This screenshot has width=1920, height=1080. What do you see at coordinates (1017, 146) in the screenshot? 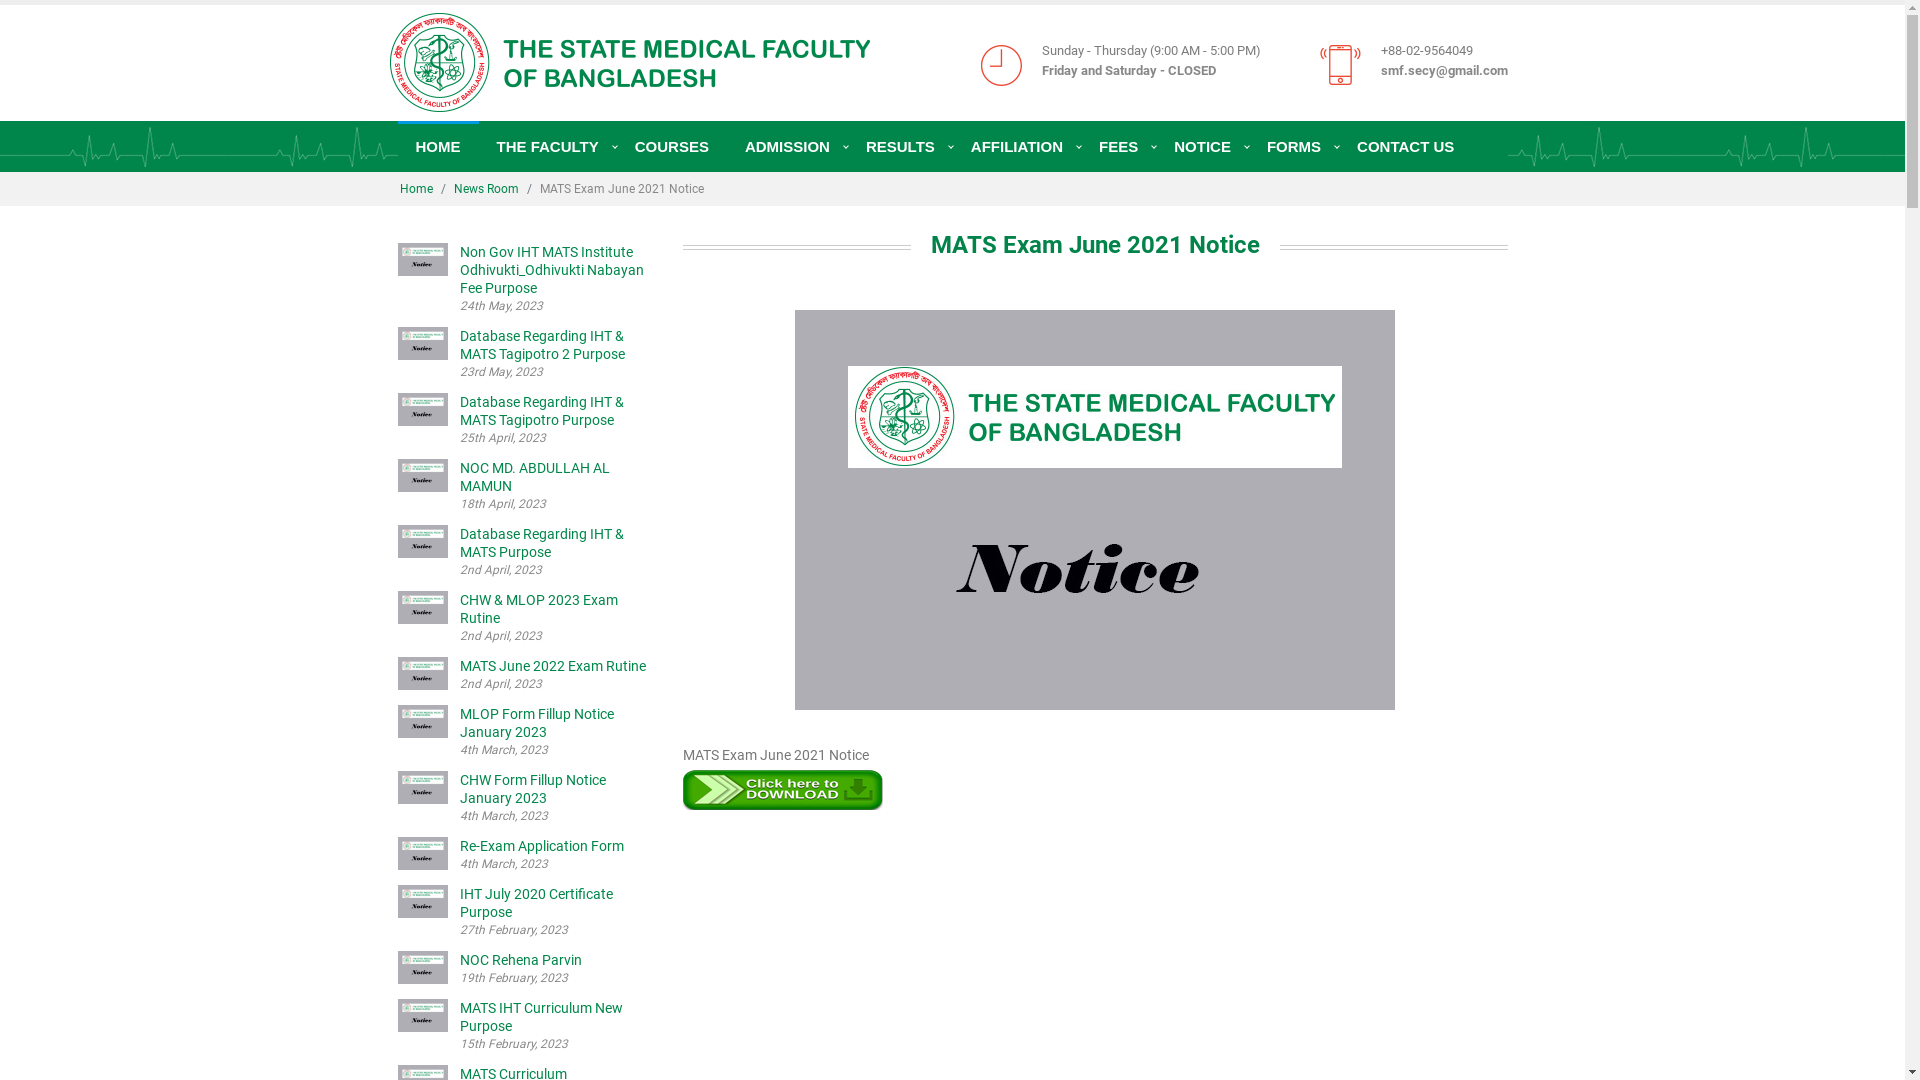
I see `AFFILIATION` at bounding box center [1017, 146].